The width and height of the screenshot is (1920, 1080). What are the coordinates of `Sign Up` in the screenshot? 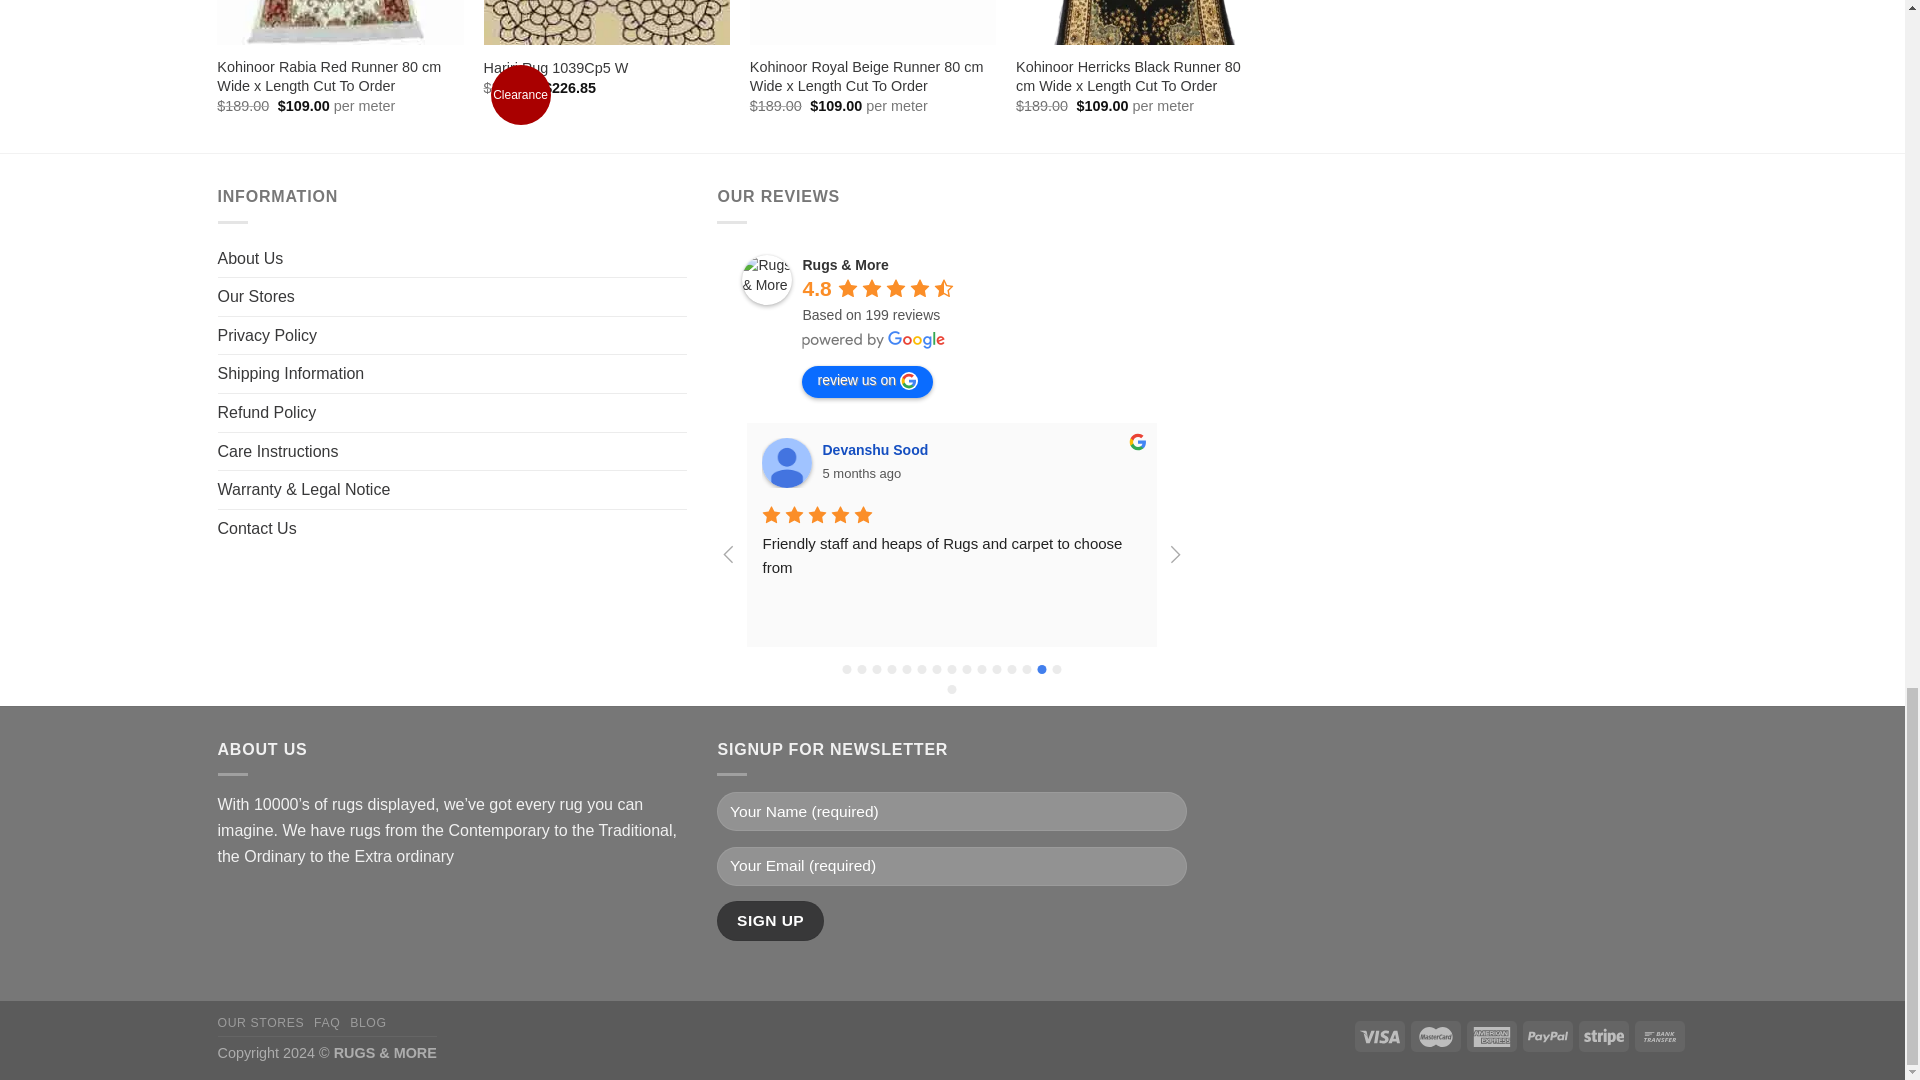 It's located at (770, 920).